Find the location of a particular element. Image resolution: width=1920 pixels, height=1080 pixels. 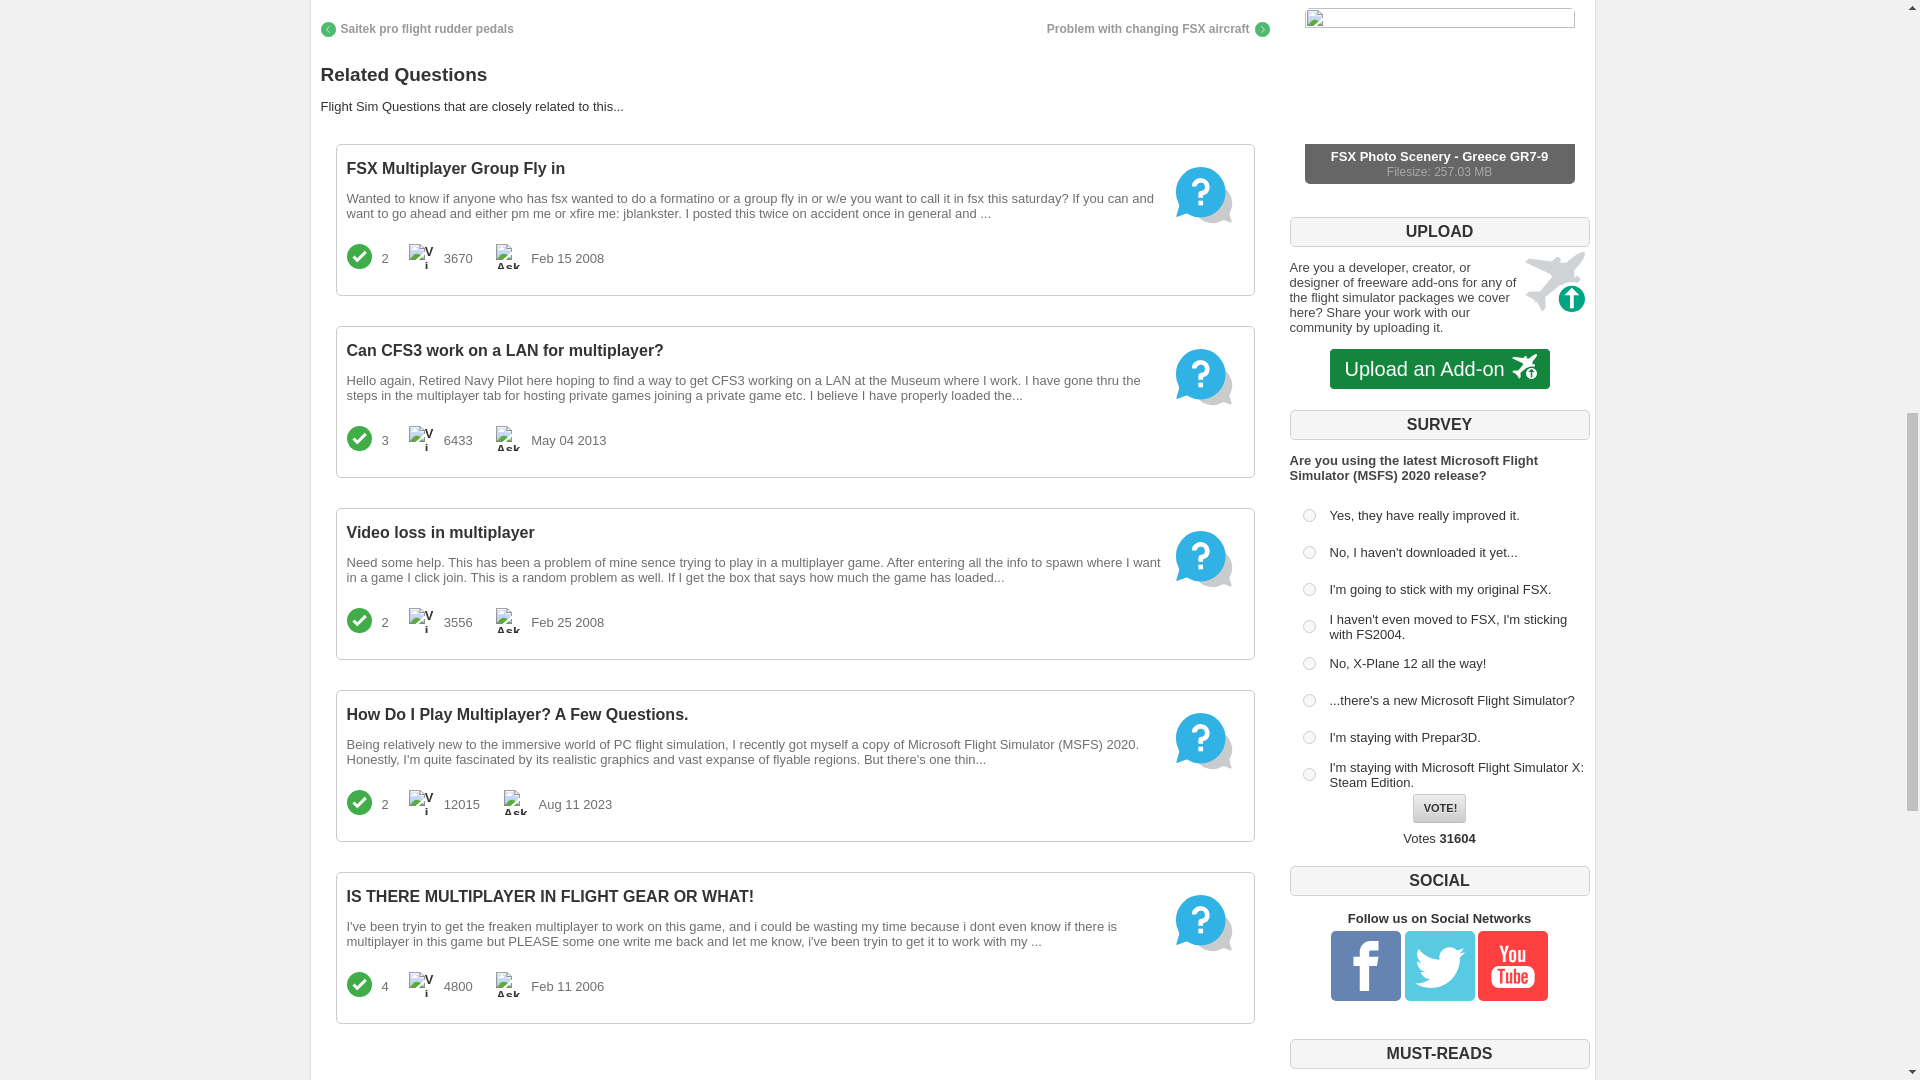

9 is located at coordinates (1308, 774).